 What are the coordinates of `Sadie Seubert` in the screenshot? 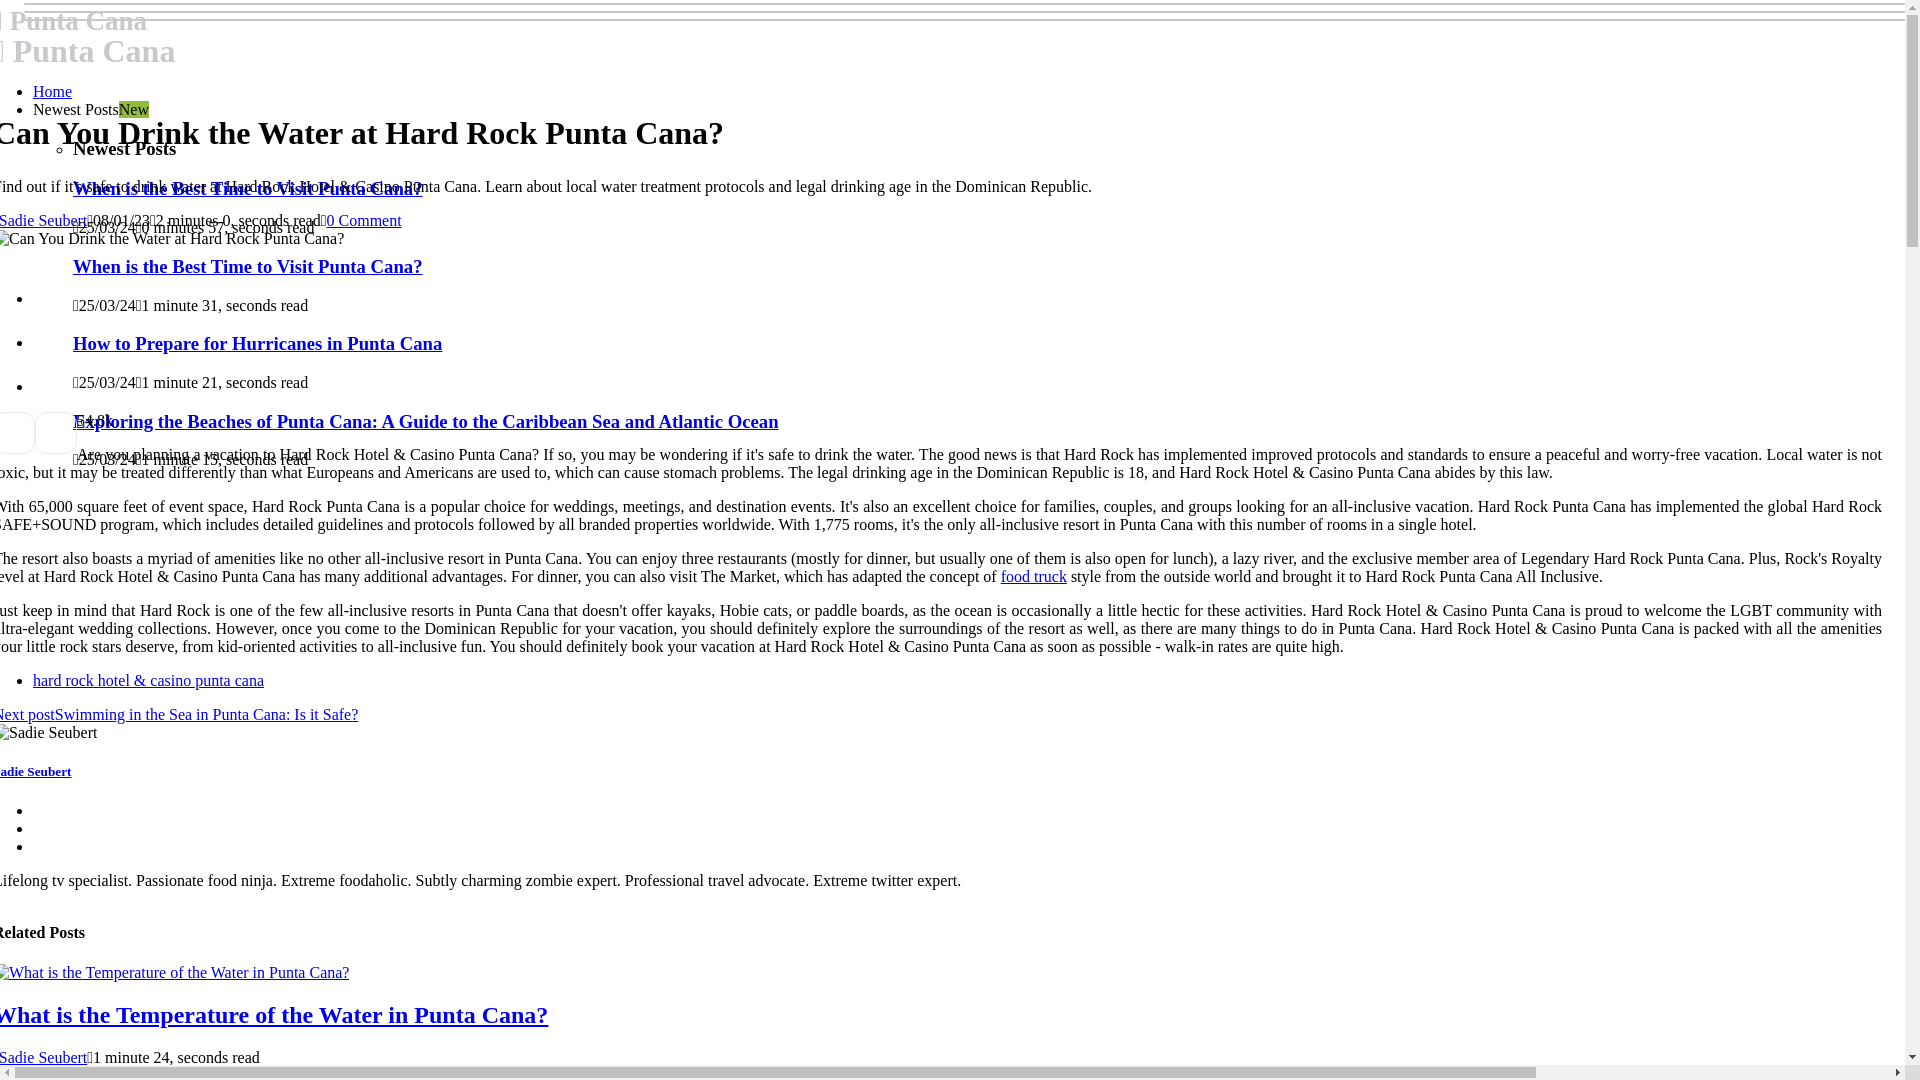 It's located at (43, 1056).